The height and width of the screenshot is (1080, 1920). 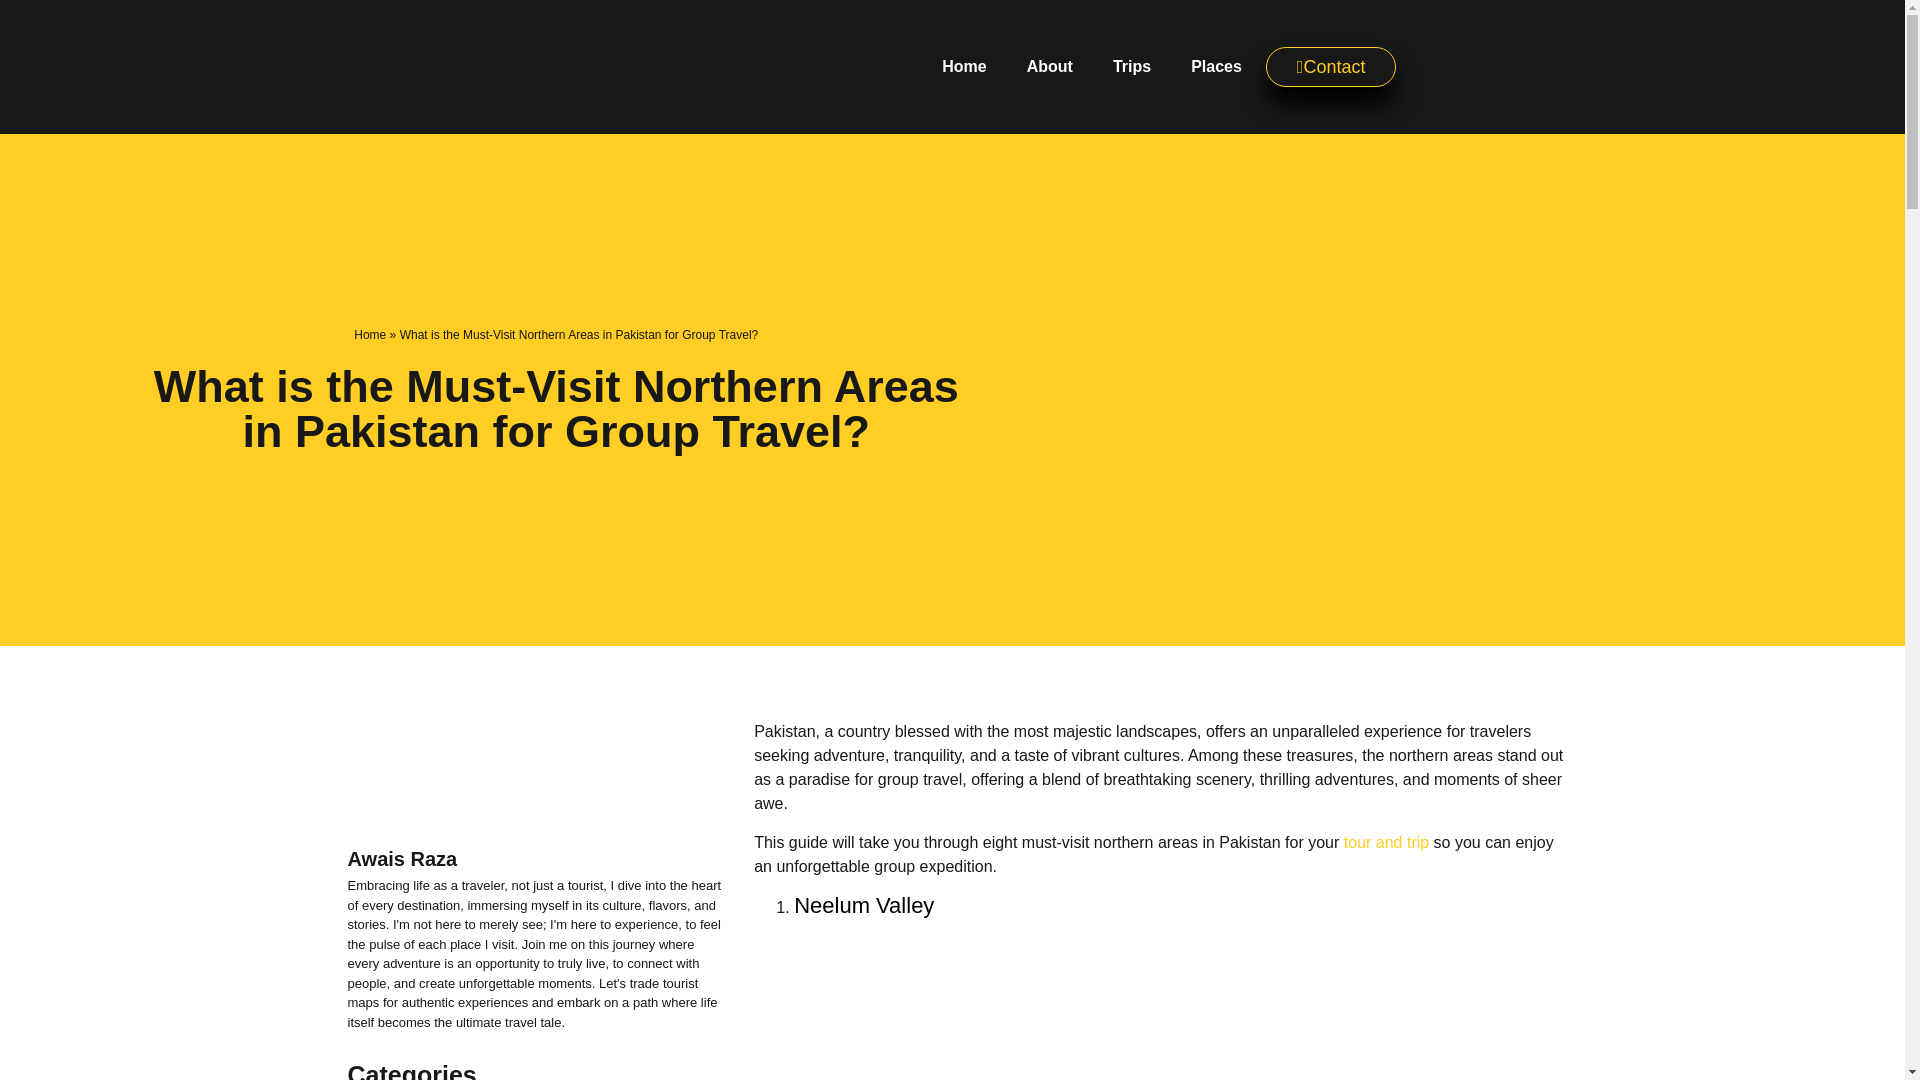 I want to click on Home, so click(x=369, y=335).